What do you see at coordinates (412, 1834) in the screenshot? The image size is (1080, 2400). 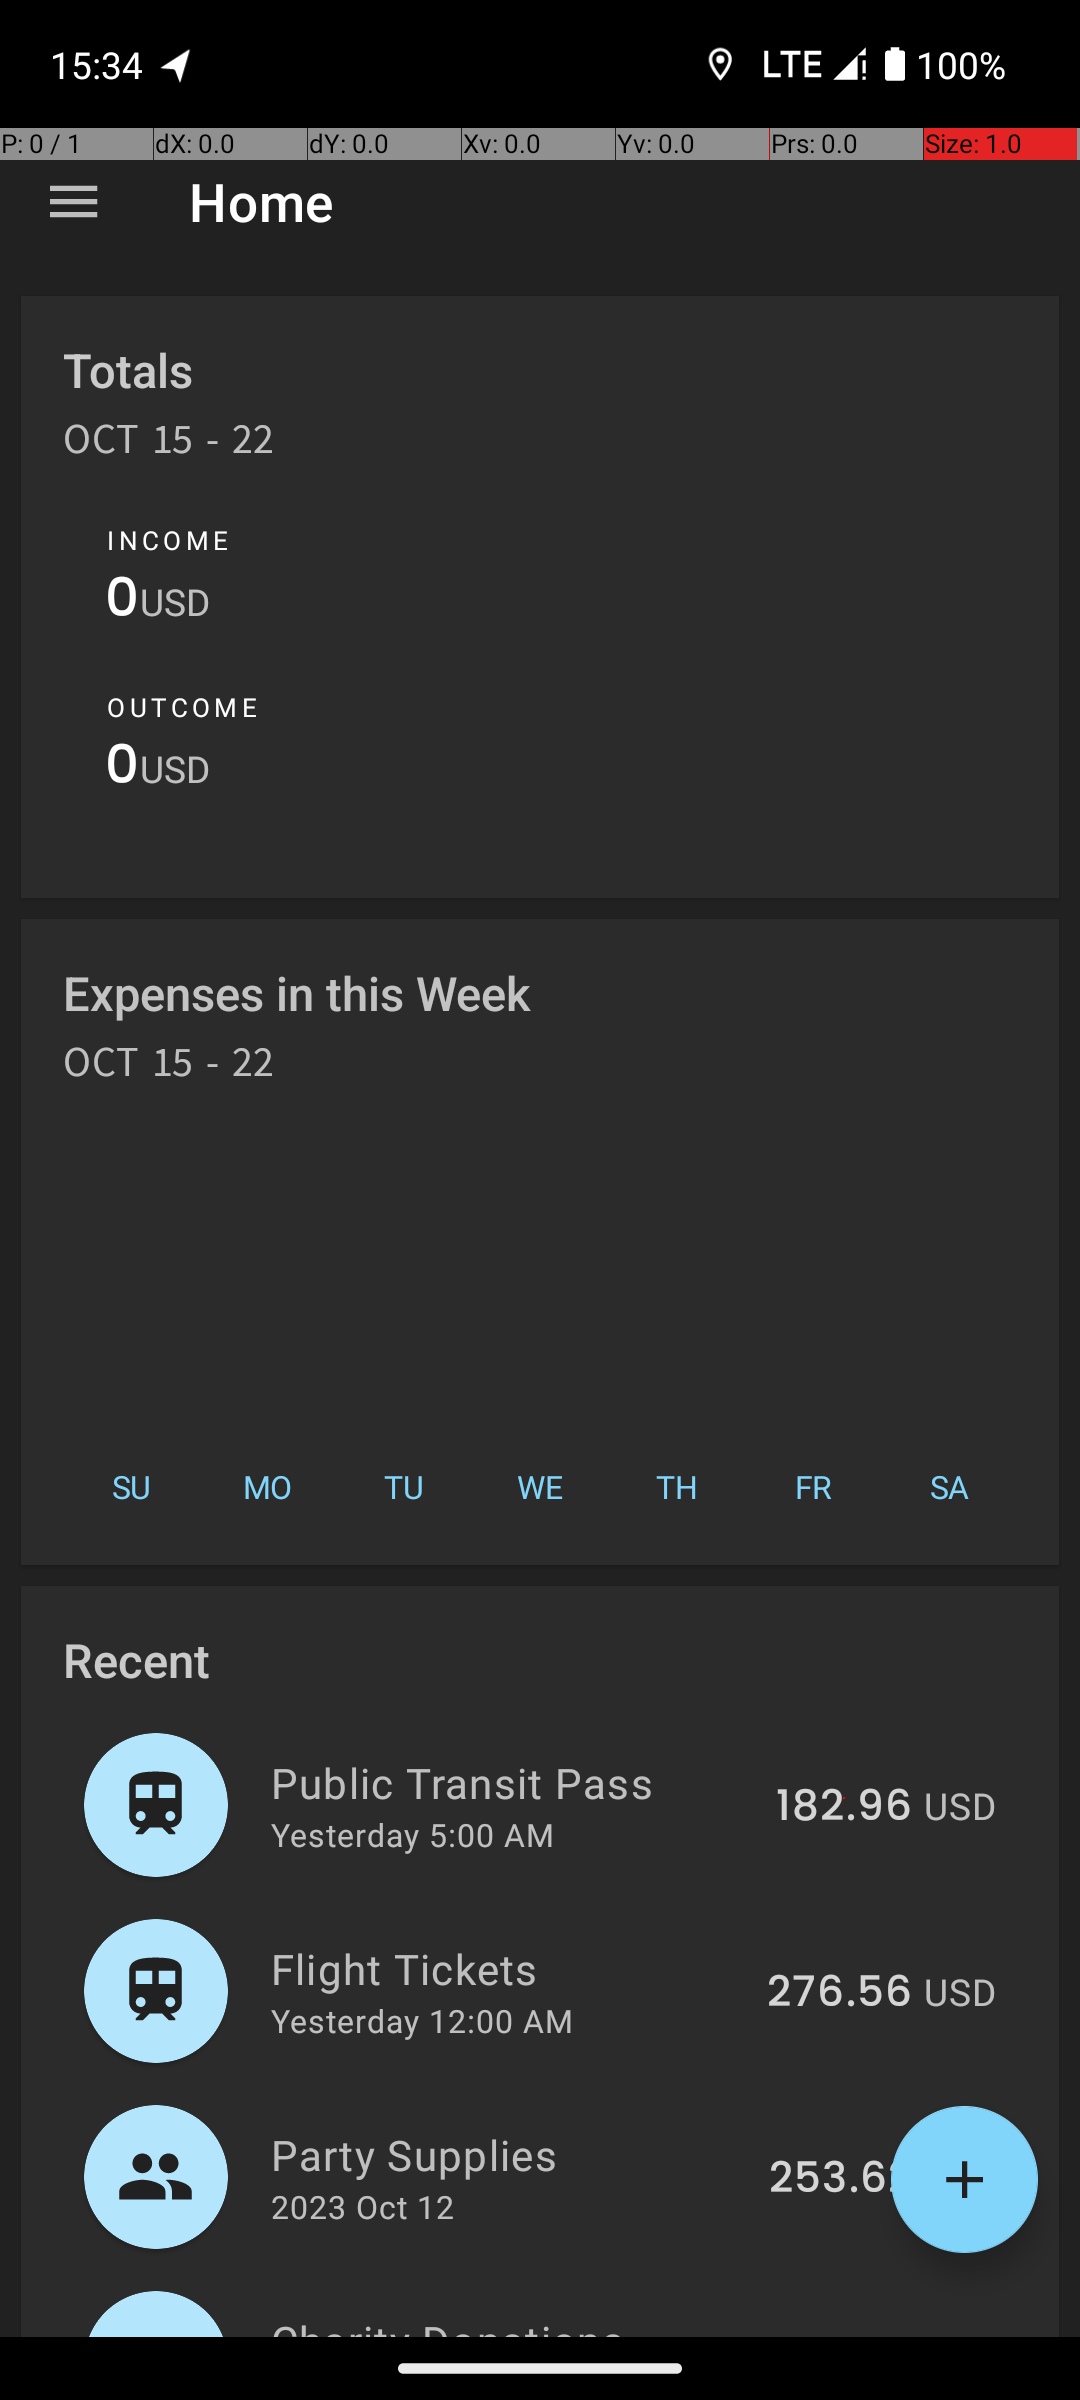 I see `Yesterday 5:00 AM` at bounding box center [412, 1834].